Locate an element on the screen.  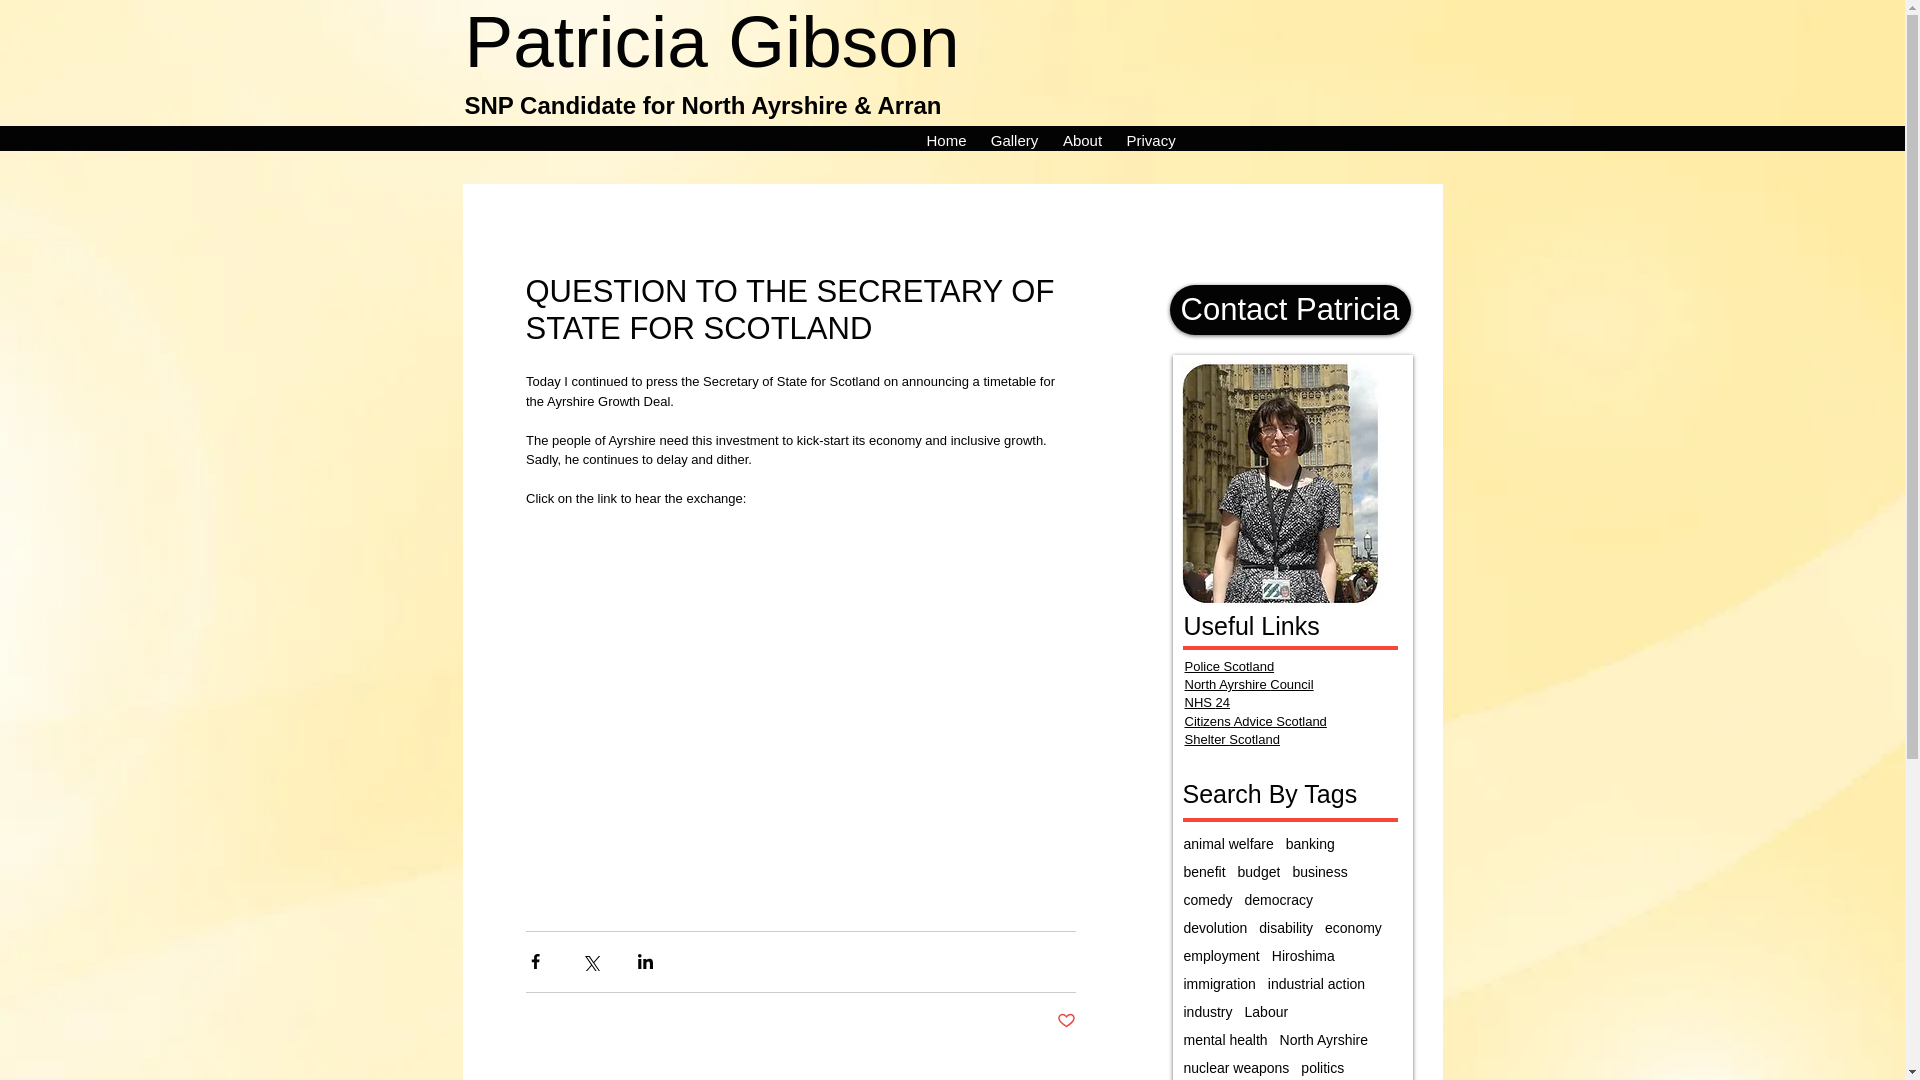
animal welfare is located at coordinates (1229, 844).